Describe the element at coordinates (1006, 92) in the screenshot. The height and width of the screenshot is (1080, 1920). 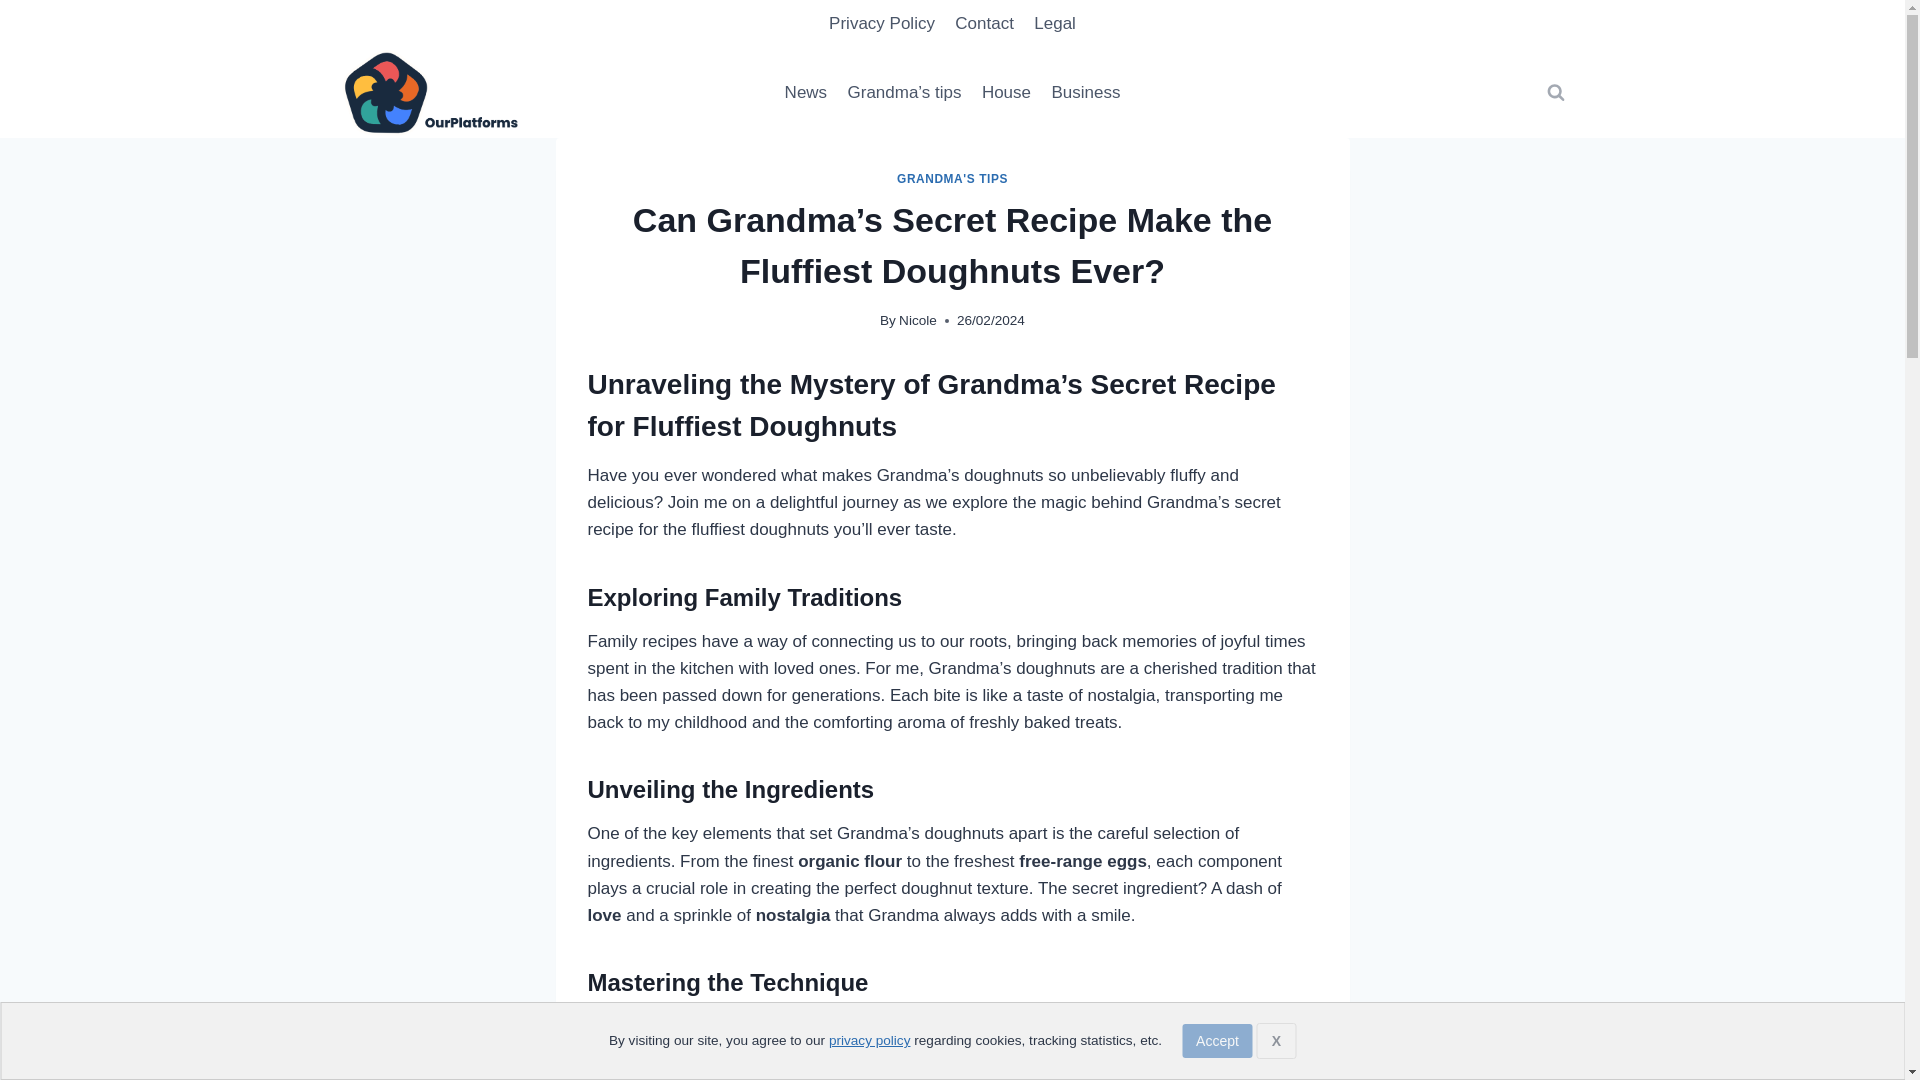
I see `House` at that location.